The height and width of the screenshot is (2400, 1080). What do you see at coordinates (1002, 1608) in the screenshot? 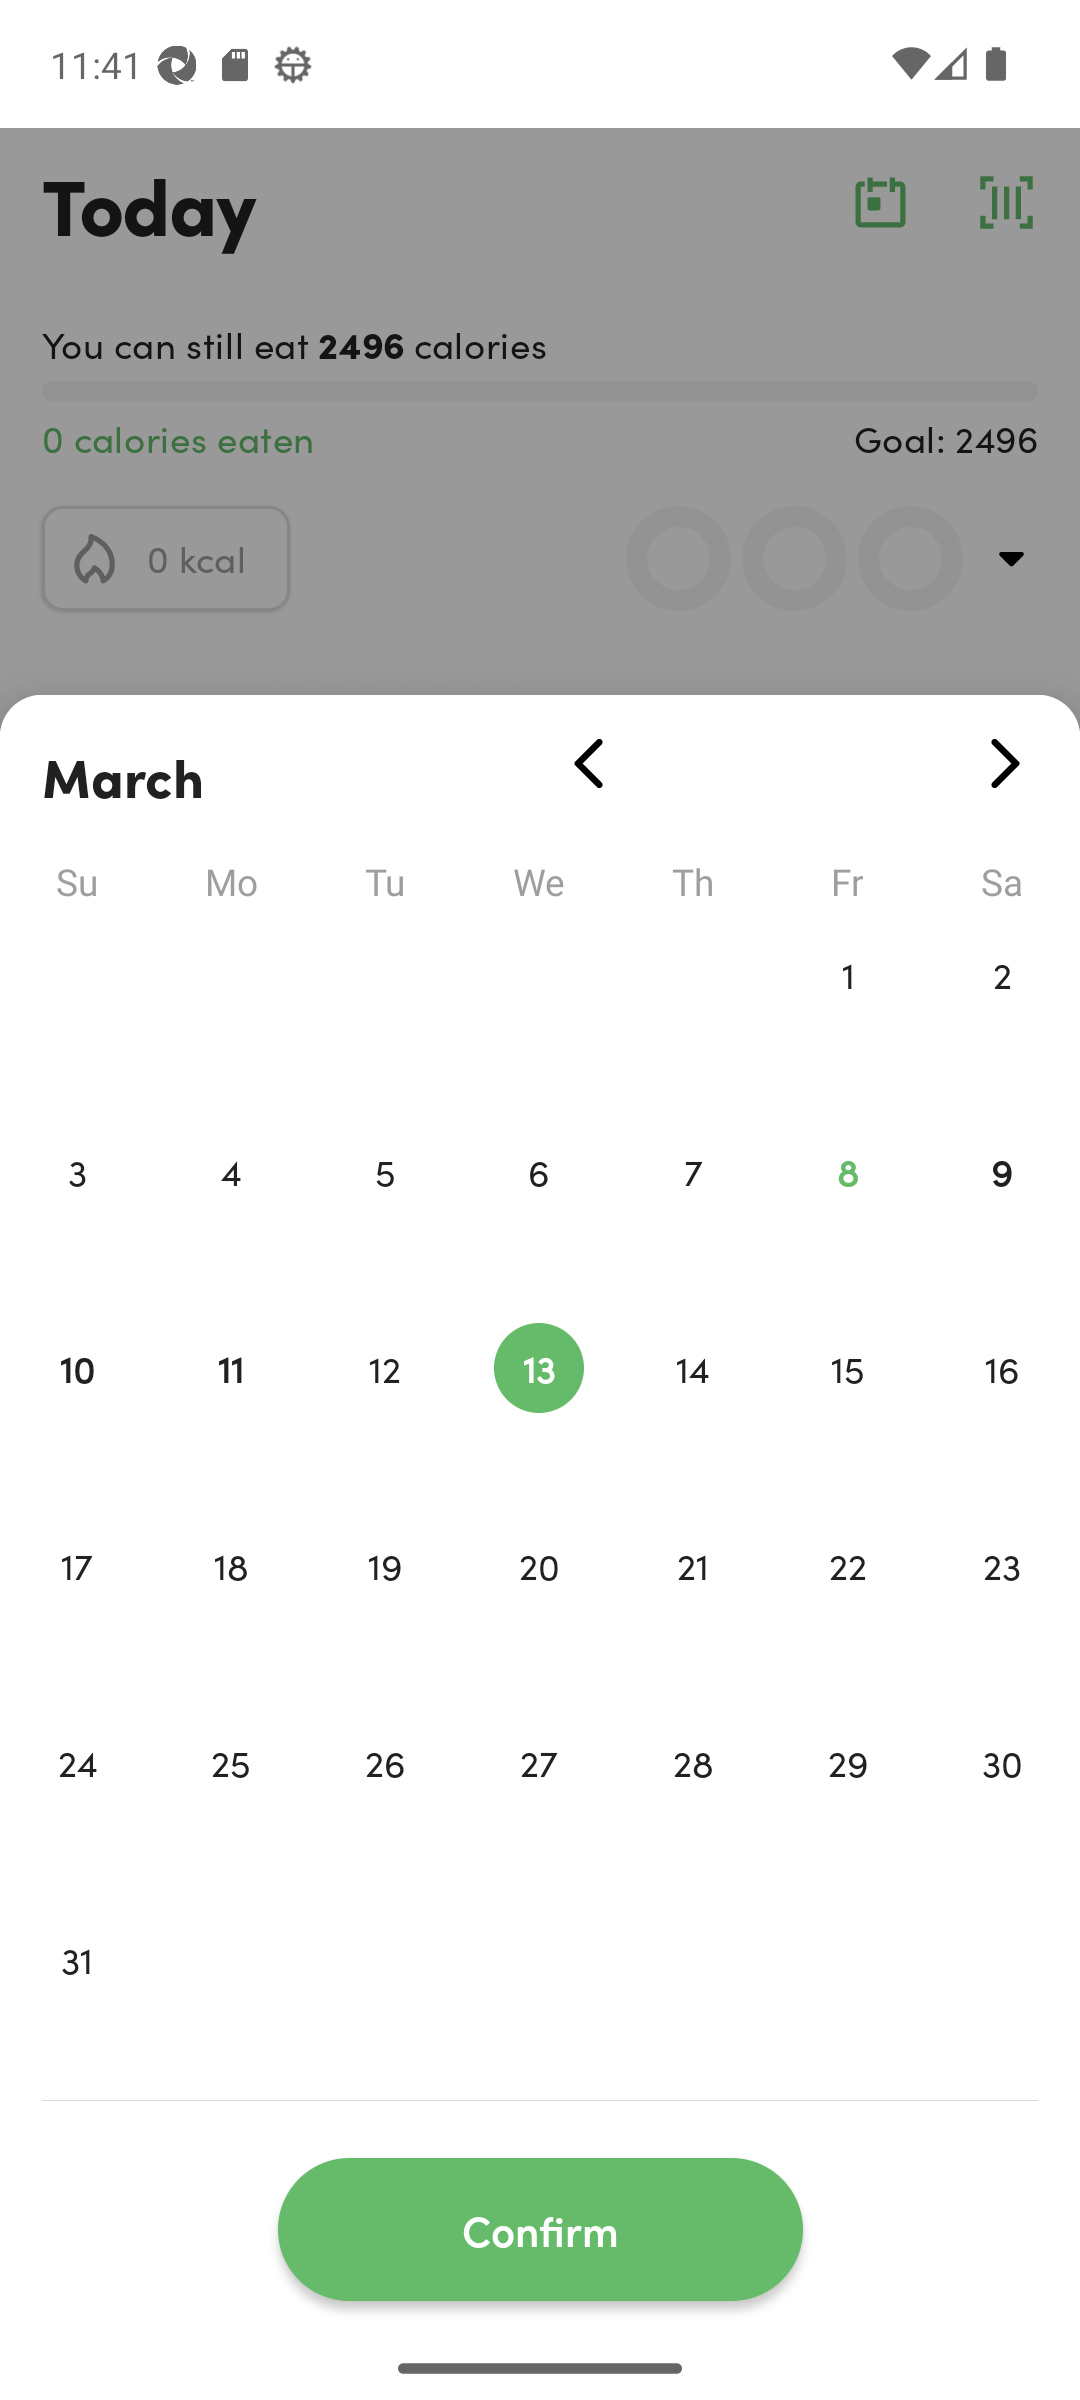
I see `23` at bounding box center [1002, 1608].